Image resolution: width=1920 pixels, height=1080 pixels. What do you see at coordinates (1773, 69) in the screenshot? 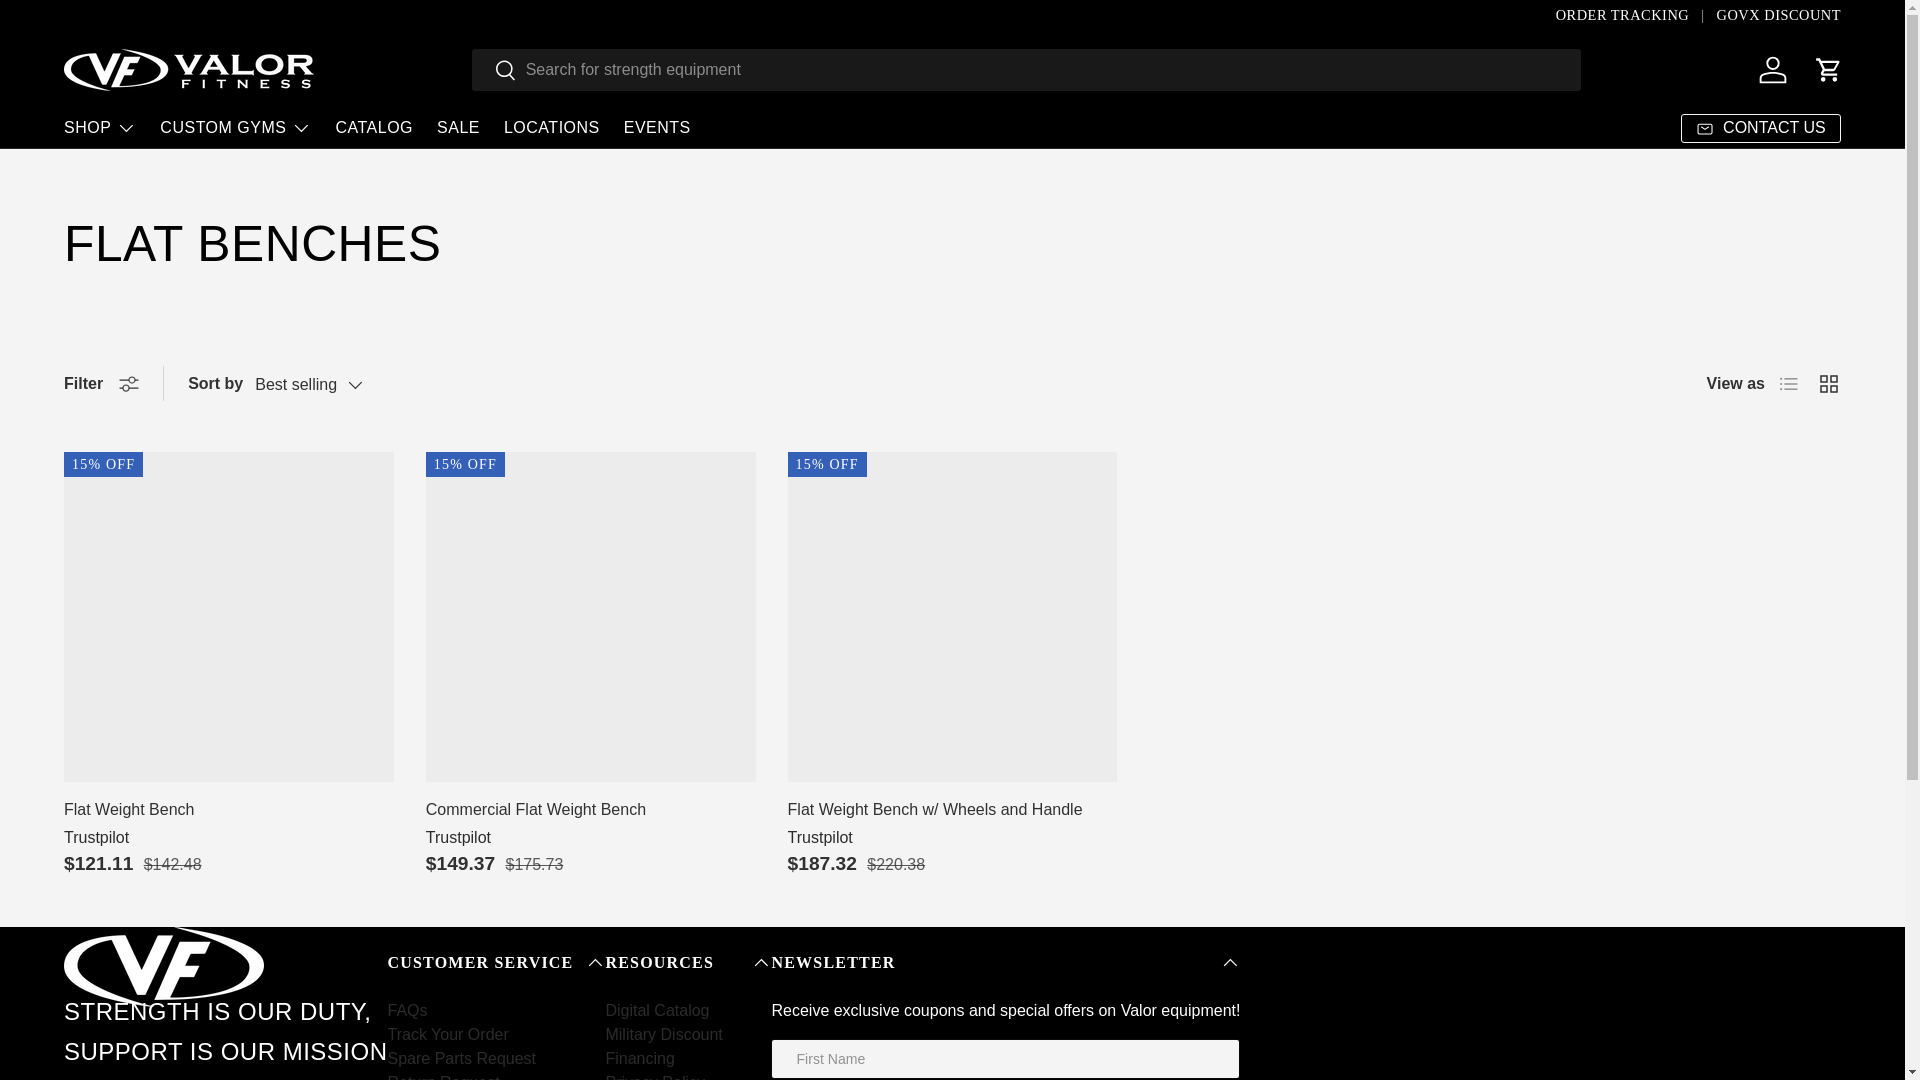
I see `Log in` at bounding box center [1773, 69].